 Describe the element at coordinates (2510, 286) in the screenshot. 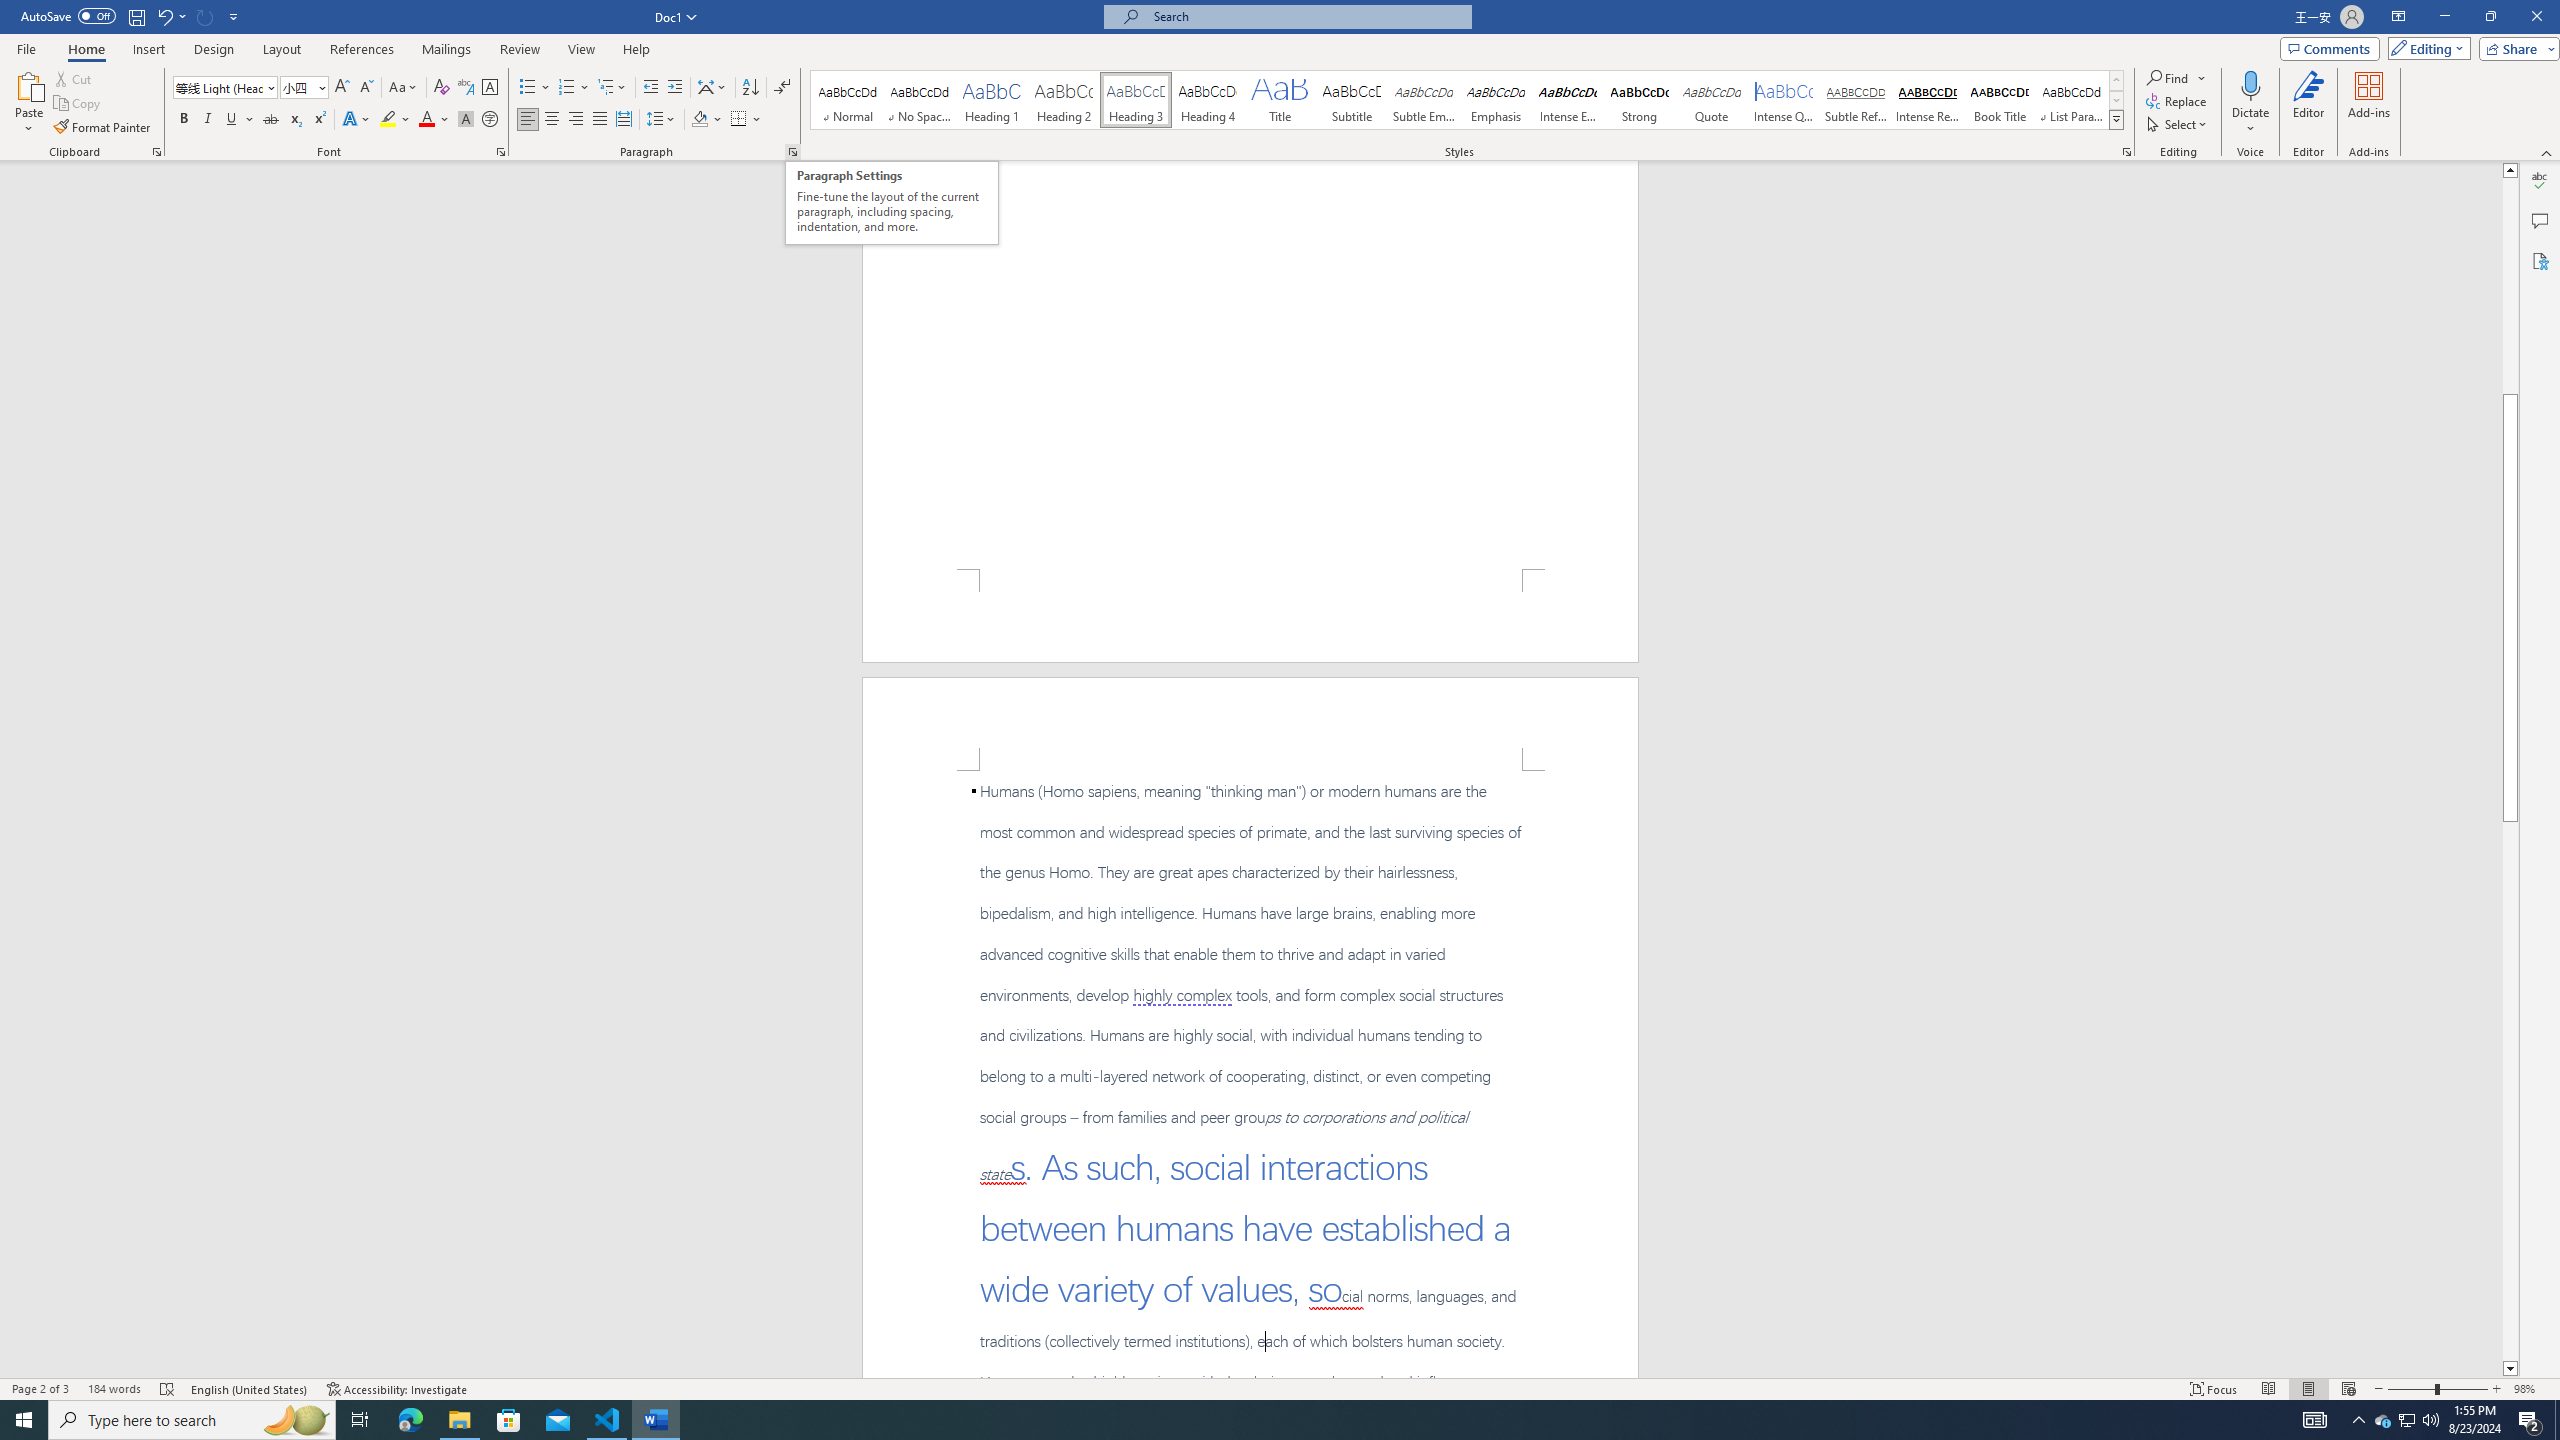

I see `Page up` at that location.